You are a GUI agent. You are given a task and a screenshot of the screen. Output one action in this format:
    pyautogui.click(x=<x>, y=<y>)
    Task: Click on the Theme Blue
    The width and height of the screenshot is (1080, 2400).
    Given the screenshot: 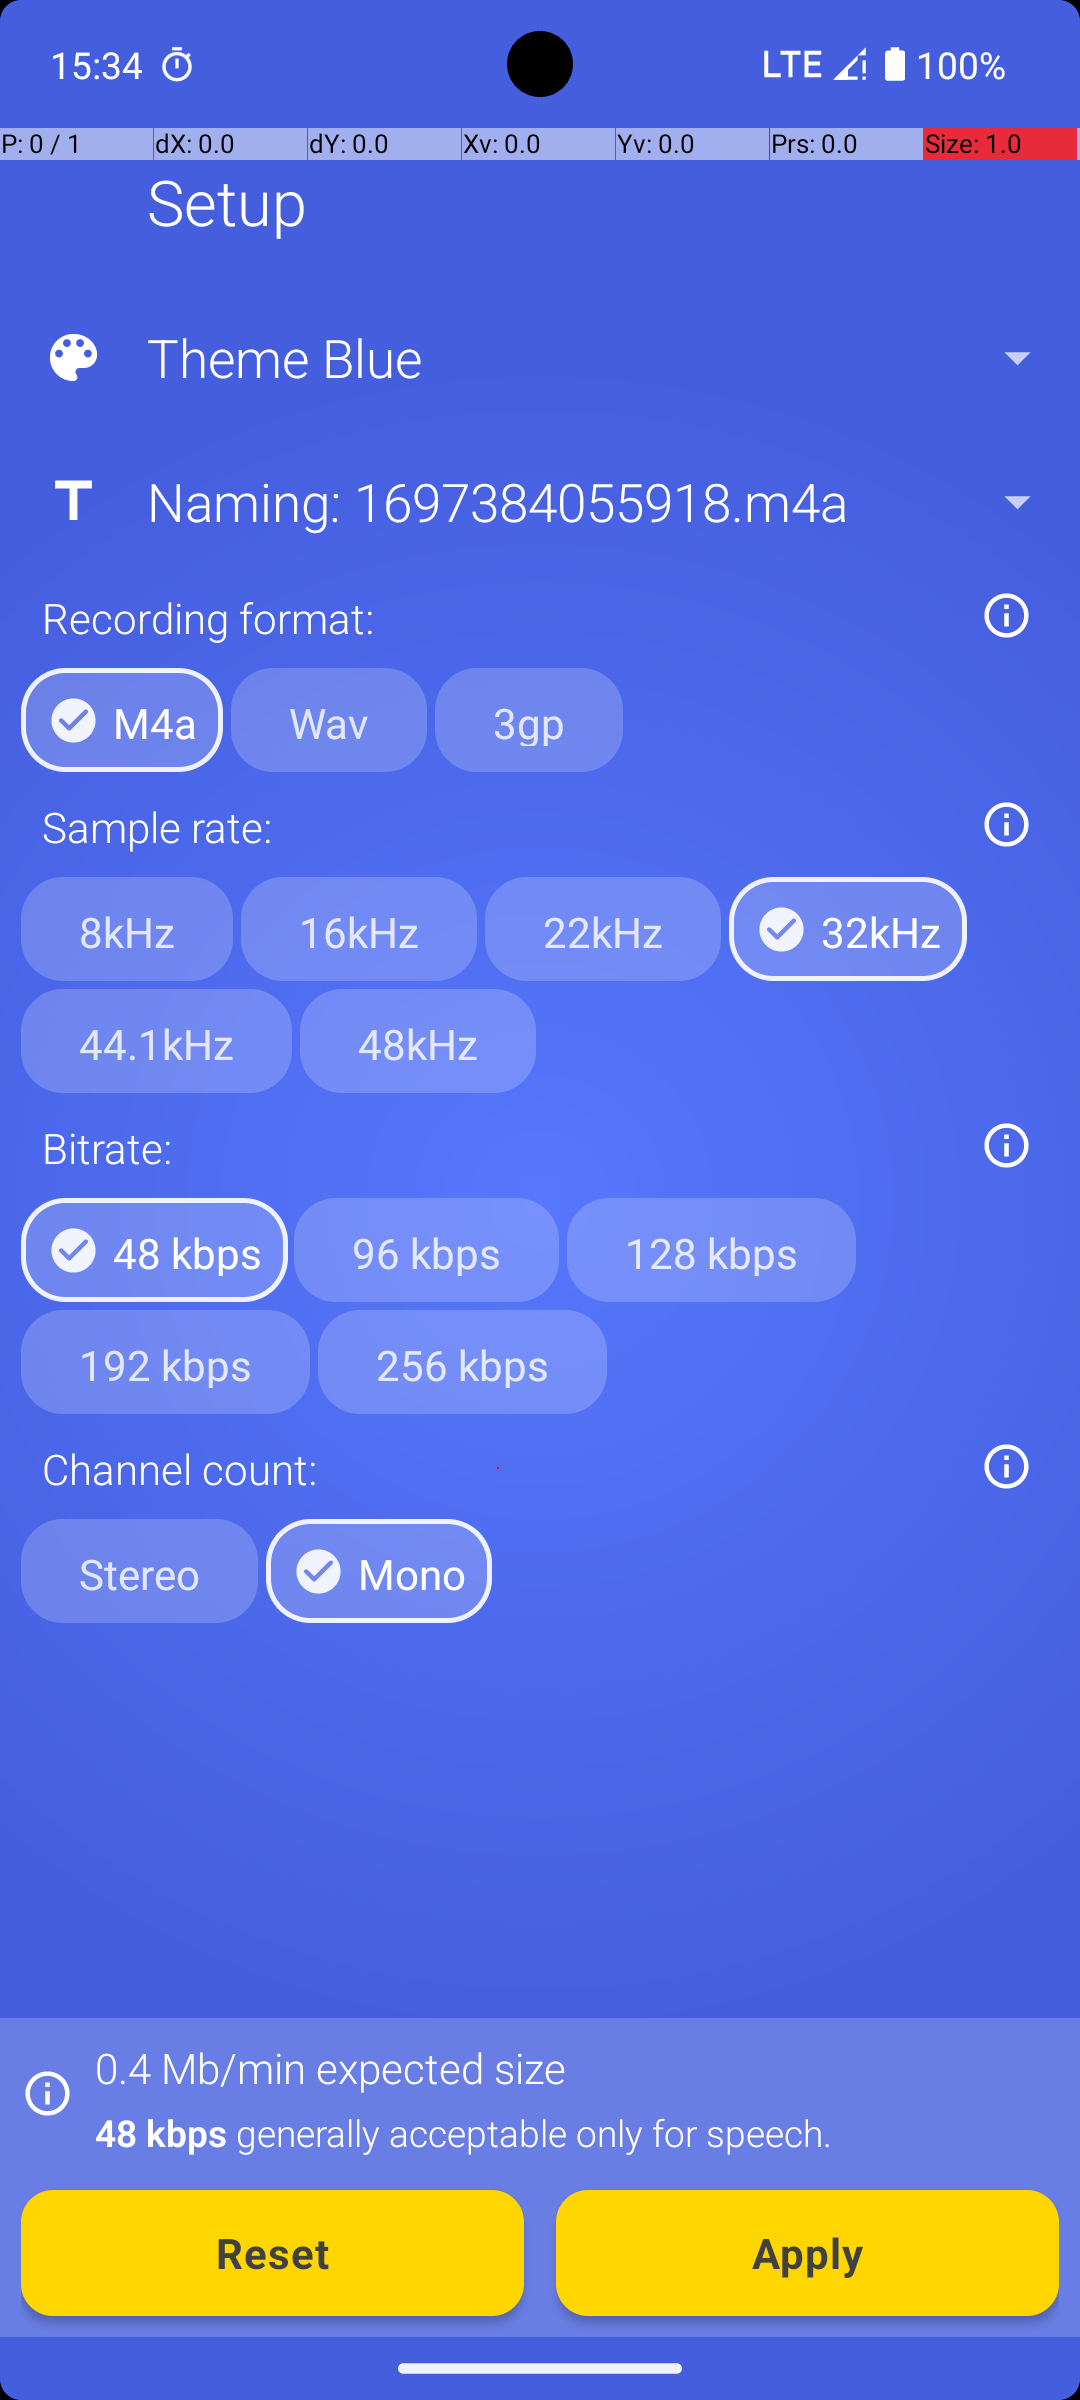 What is the action you would take?
    pyautogui.click(x=538, y=358)
    